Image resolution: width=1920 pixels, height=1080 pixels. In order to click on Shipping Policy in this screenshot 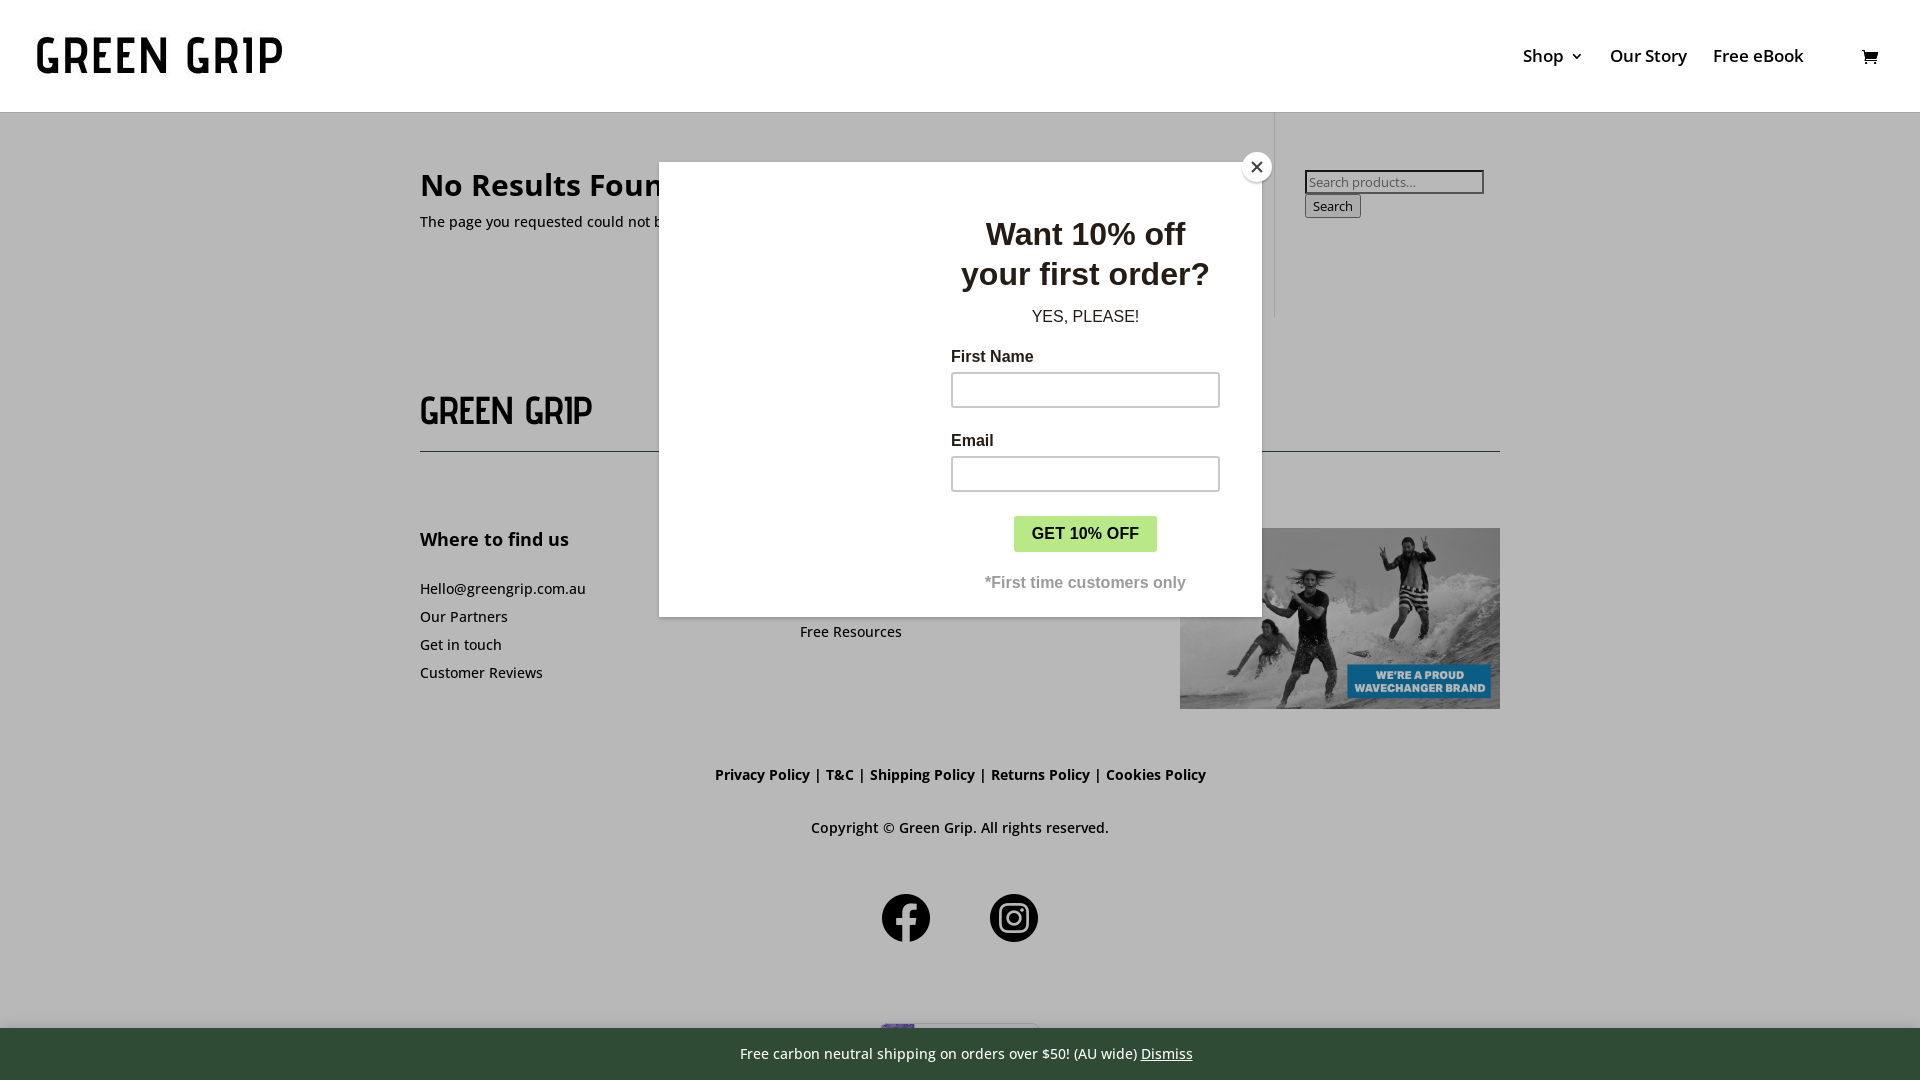, I will do `click(922, 774)`.